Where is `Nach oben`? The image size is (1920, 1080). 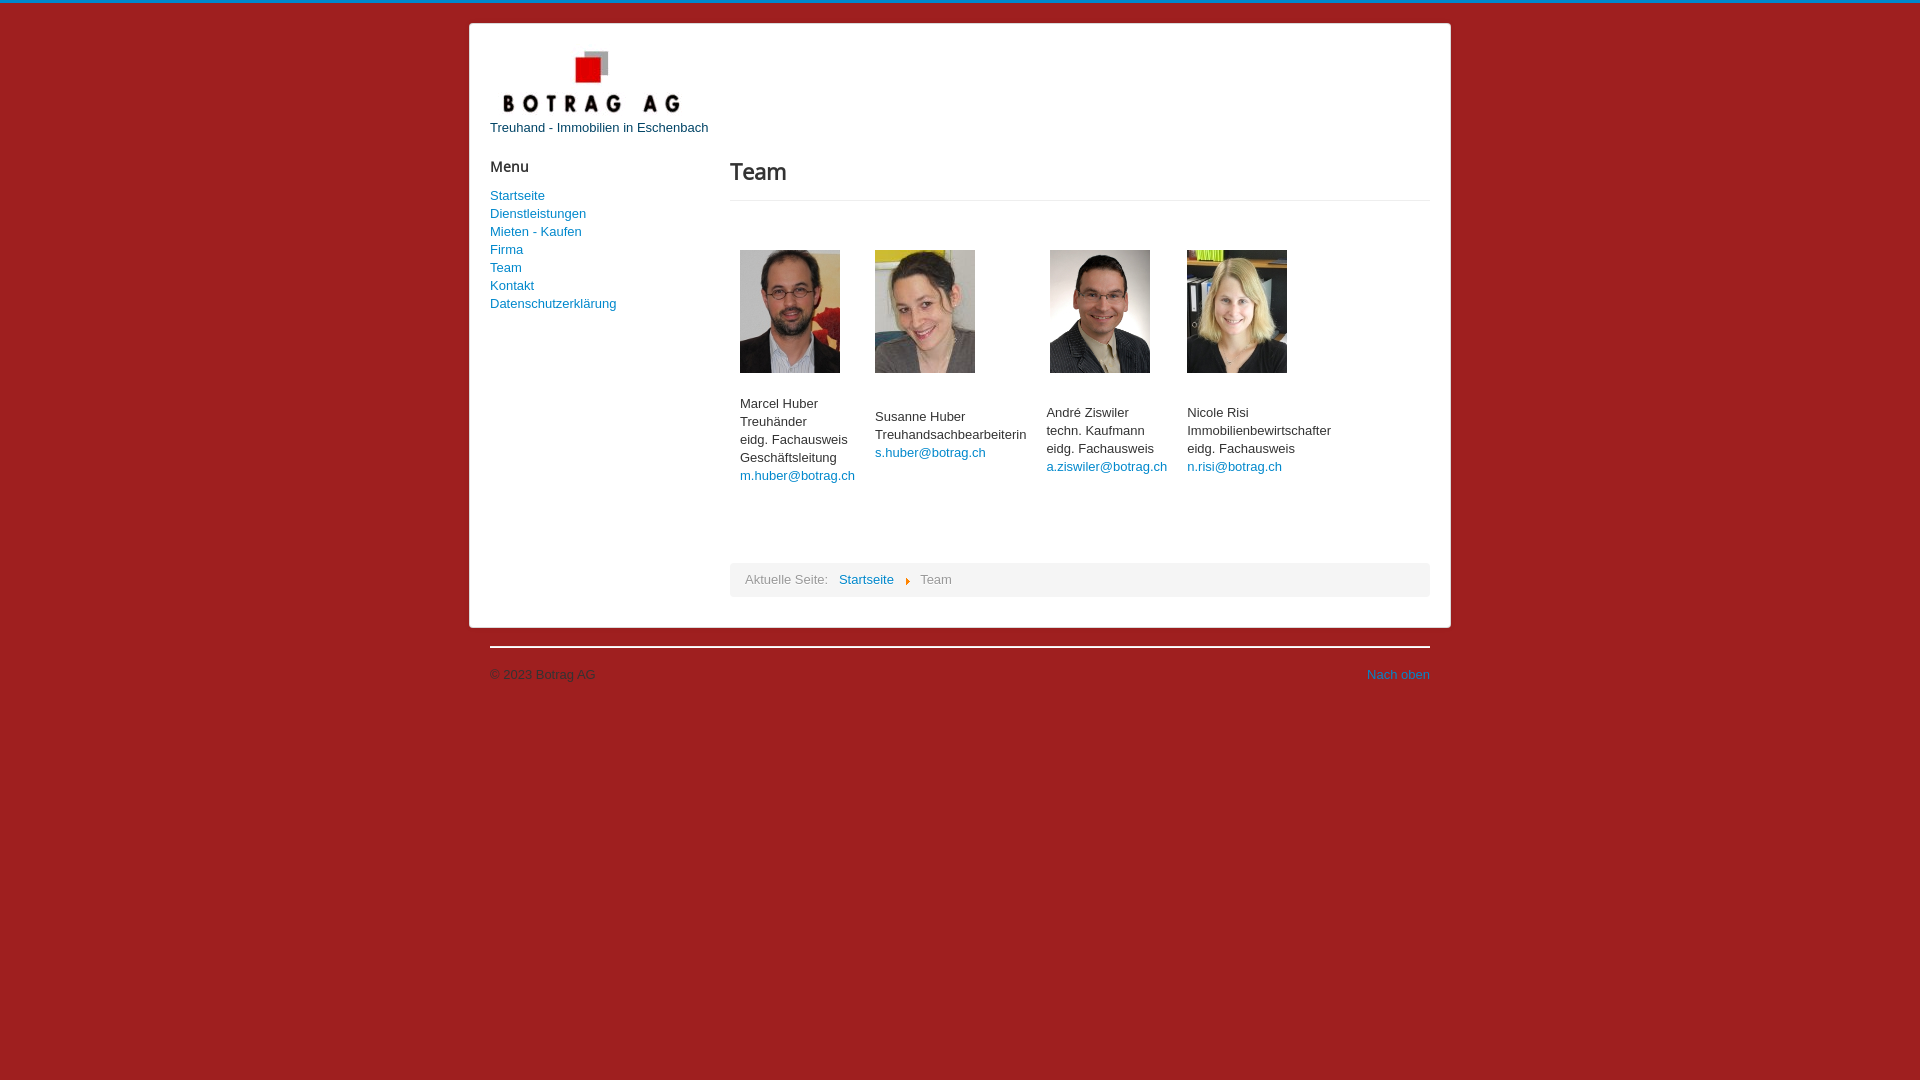
Nach oben is located at coordinates (1398, 674).